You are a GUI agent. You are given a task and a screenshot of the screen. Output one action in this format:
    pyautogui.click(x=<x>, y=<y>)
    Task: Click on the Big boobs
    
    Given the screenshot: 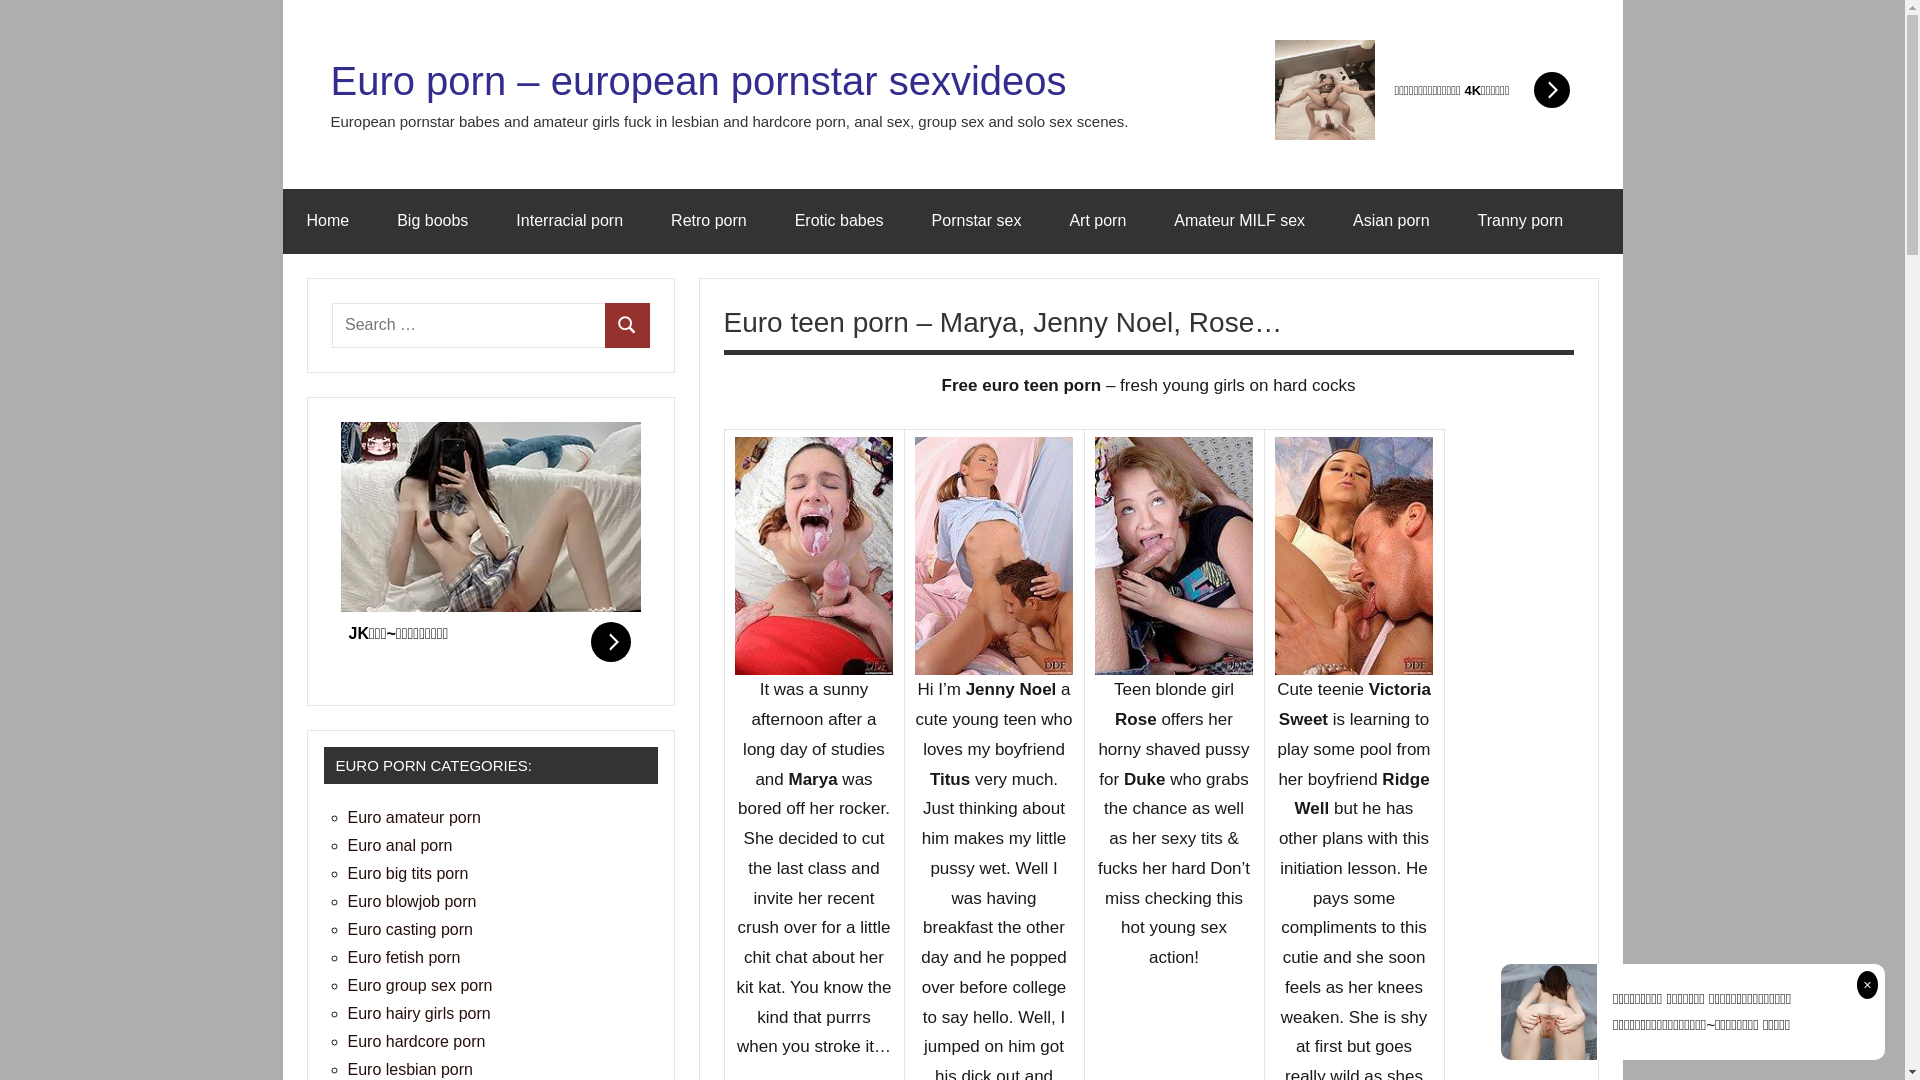 What is the action you would take?
    pyautogui.click(x=432, y=222)
    